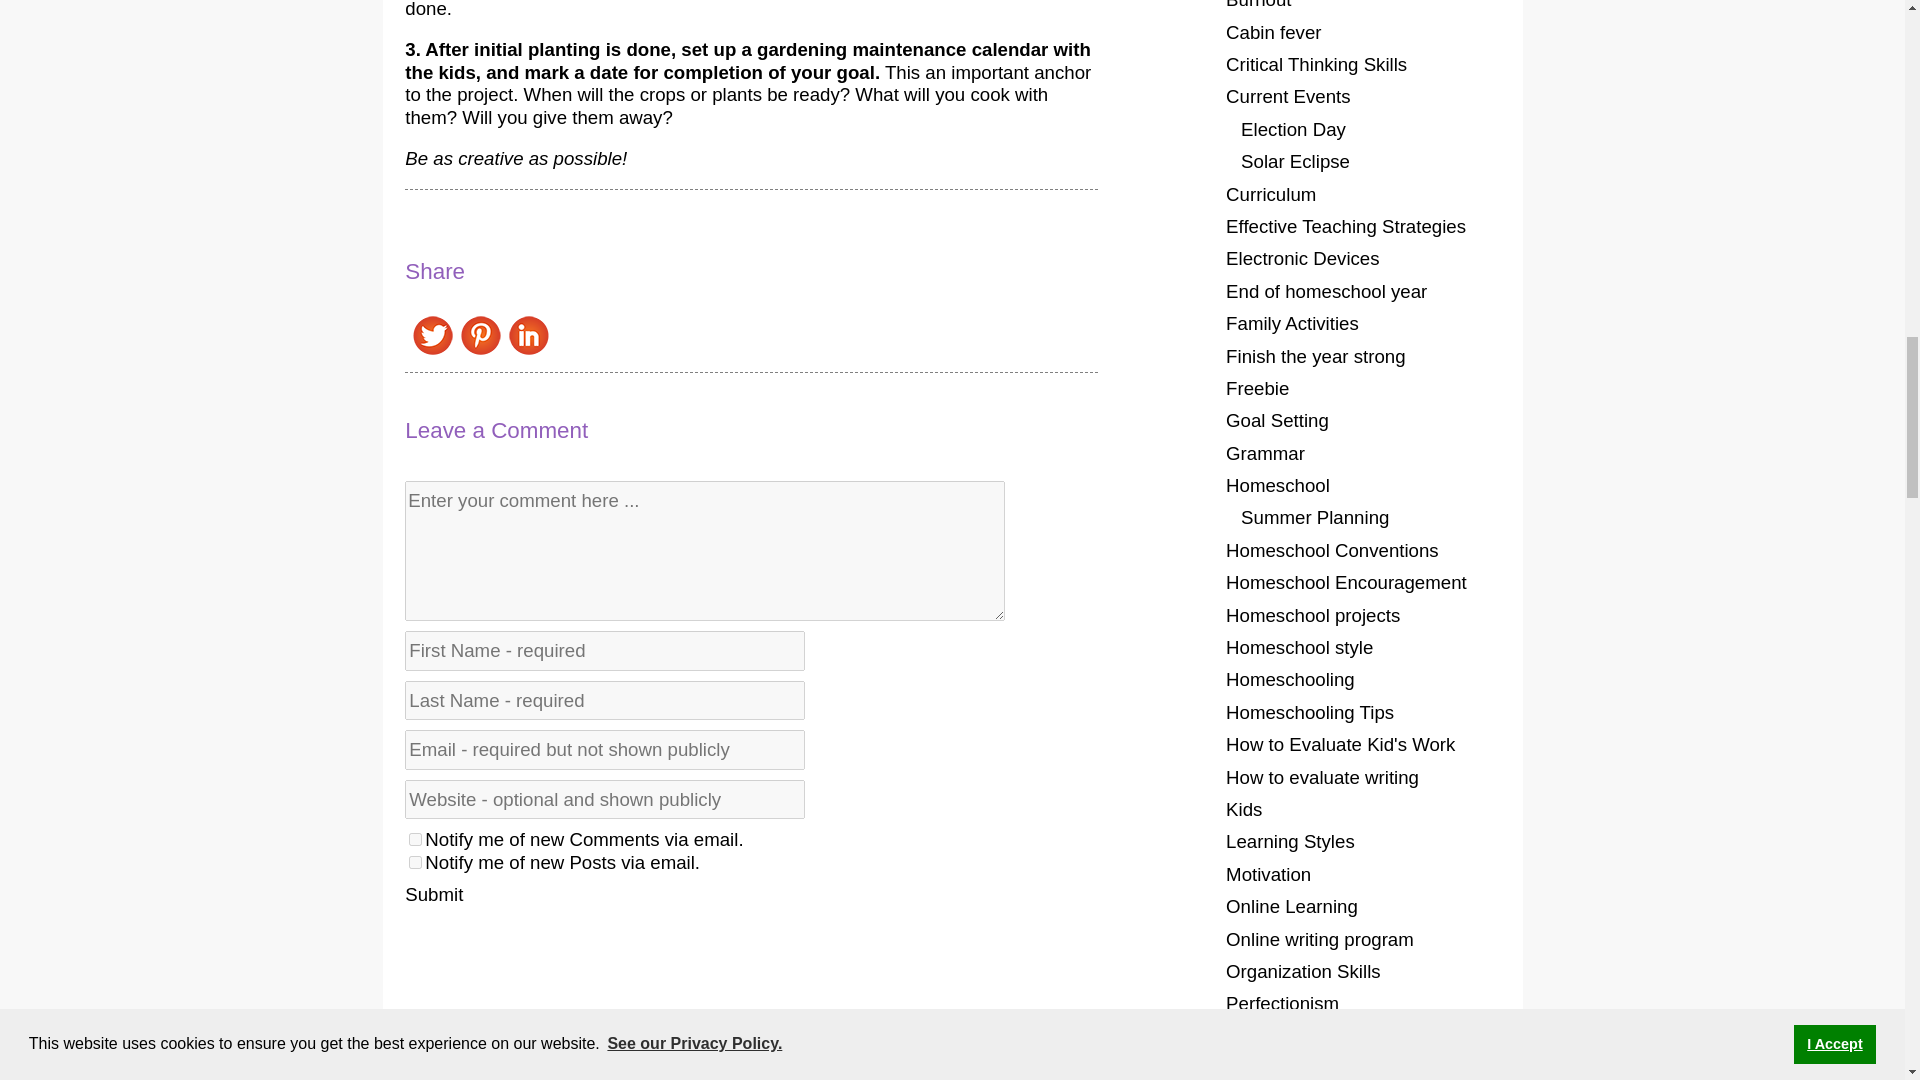 This screenshot has height=1080, width=1920. What do you see at coordinates (480, 349) in the screenshot?
I see `Share this Post on Pinterest` at bounding box center [480, 349].